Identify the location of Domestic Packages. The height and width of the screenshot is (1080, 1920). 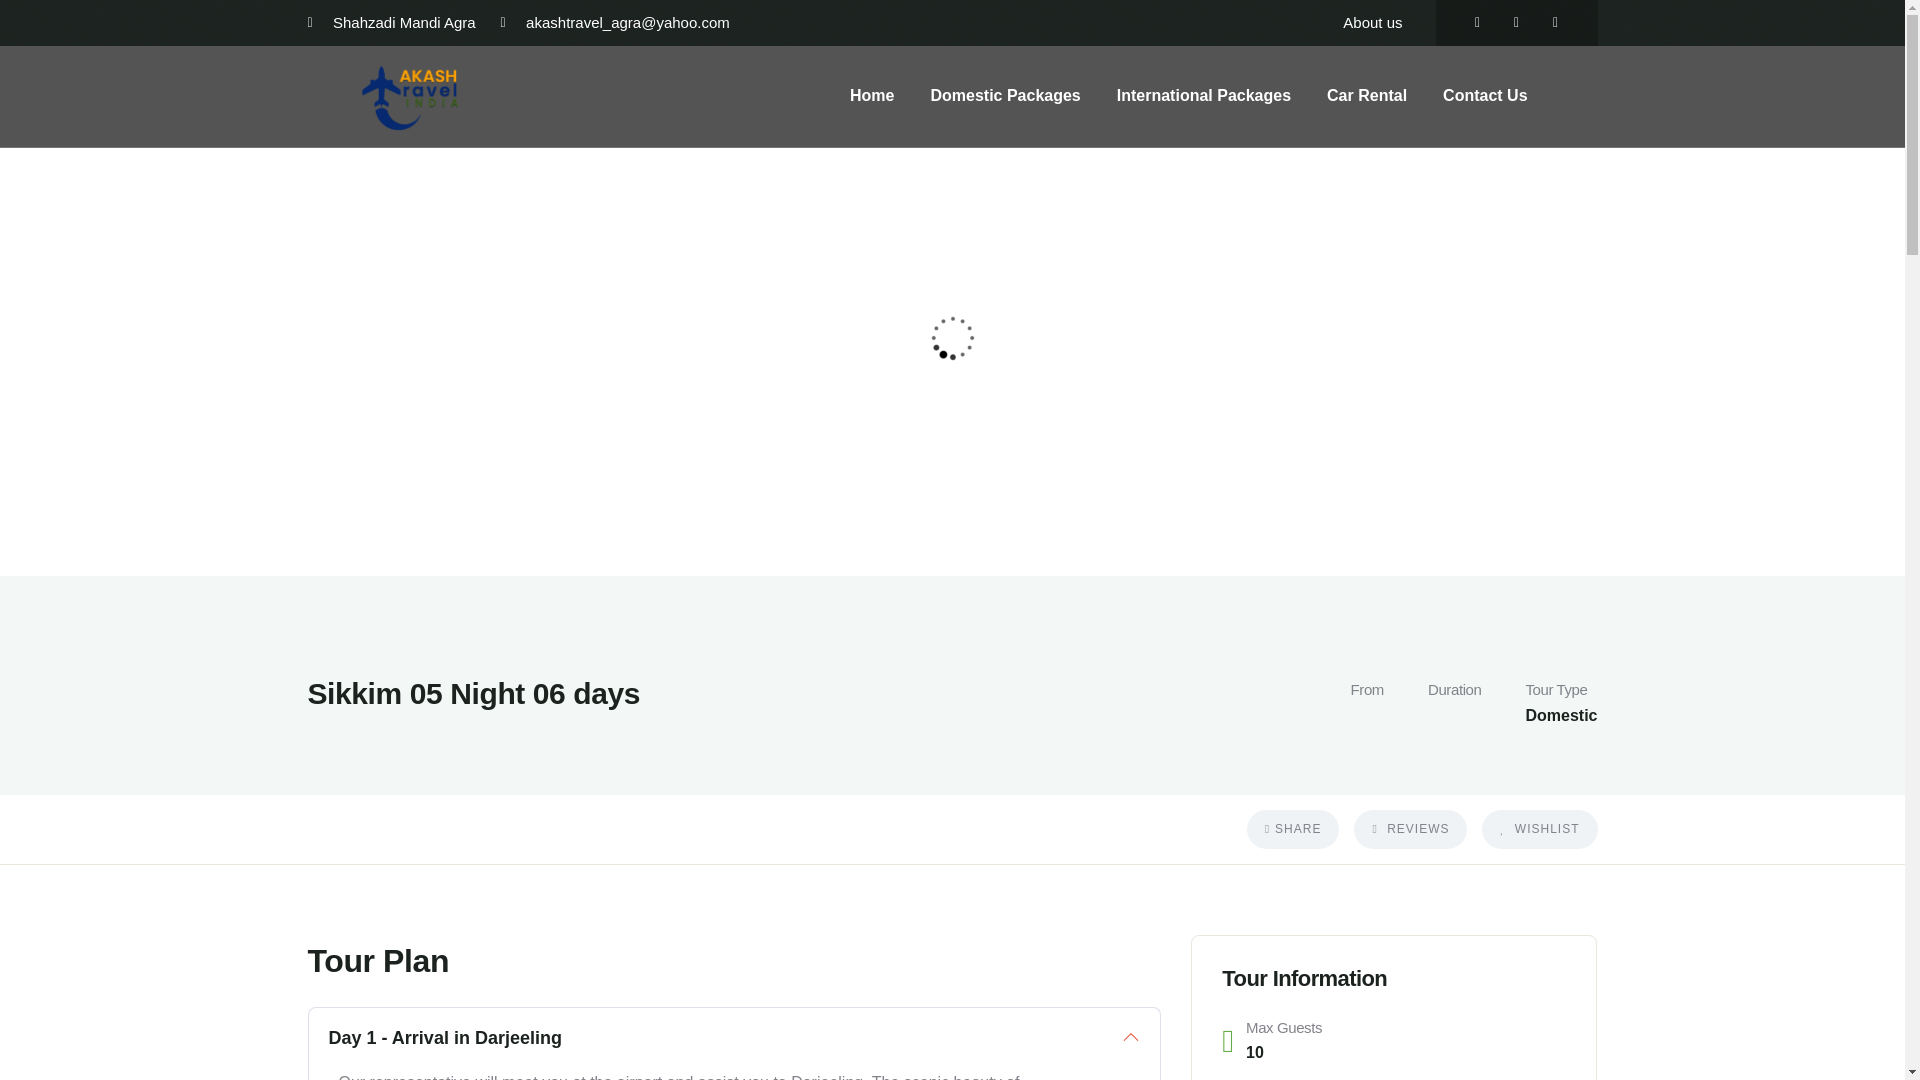
(1005, 96).